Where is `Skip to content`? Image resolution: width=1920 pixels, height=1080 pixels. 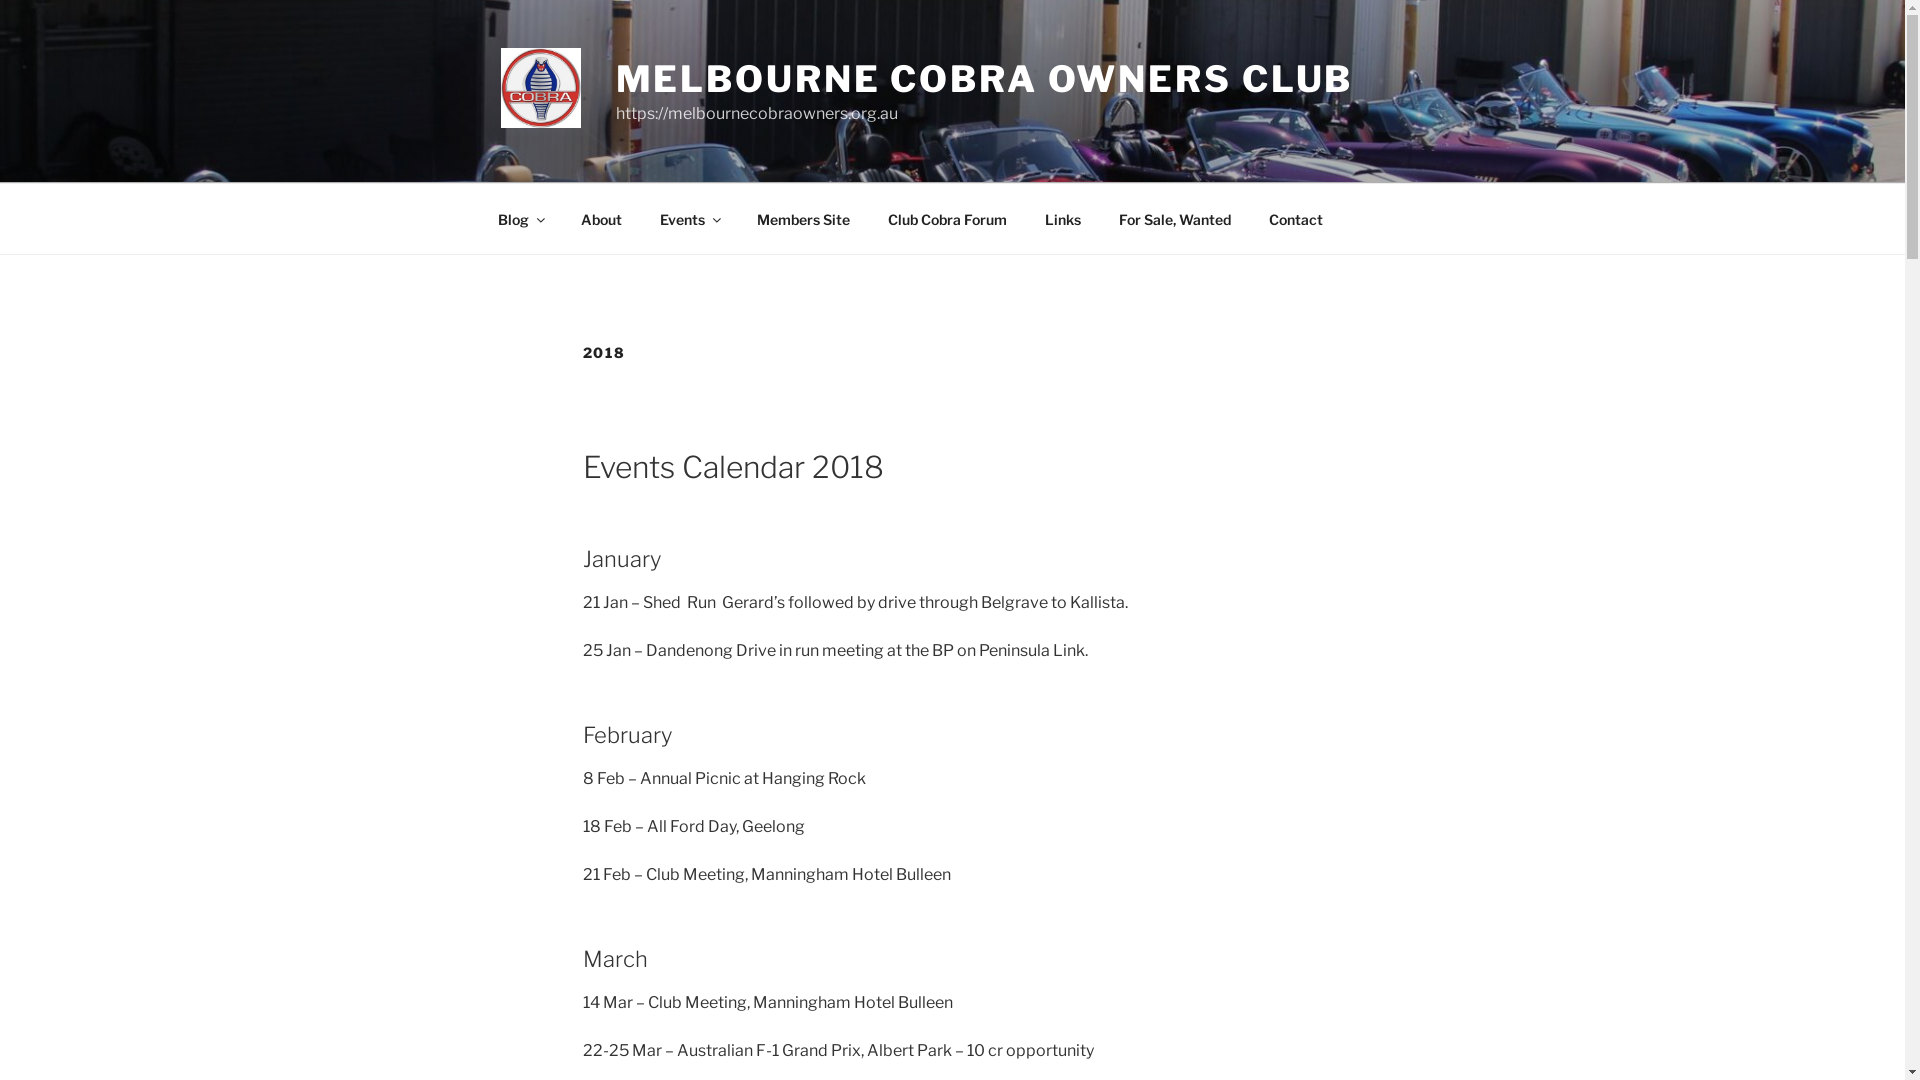 Skip to content is located at coordinates (0, 0).